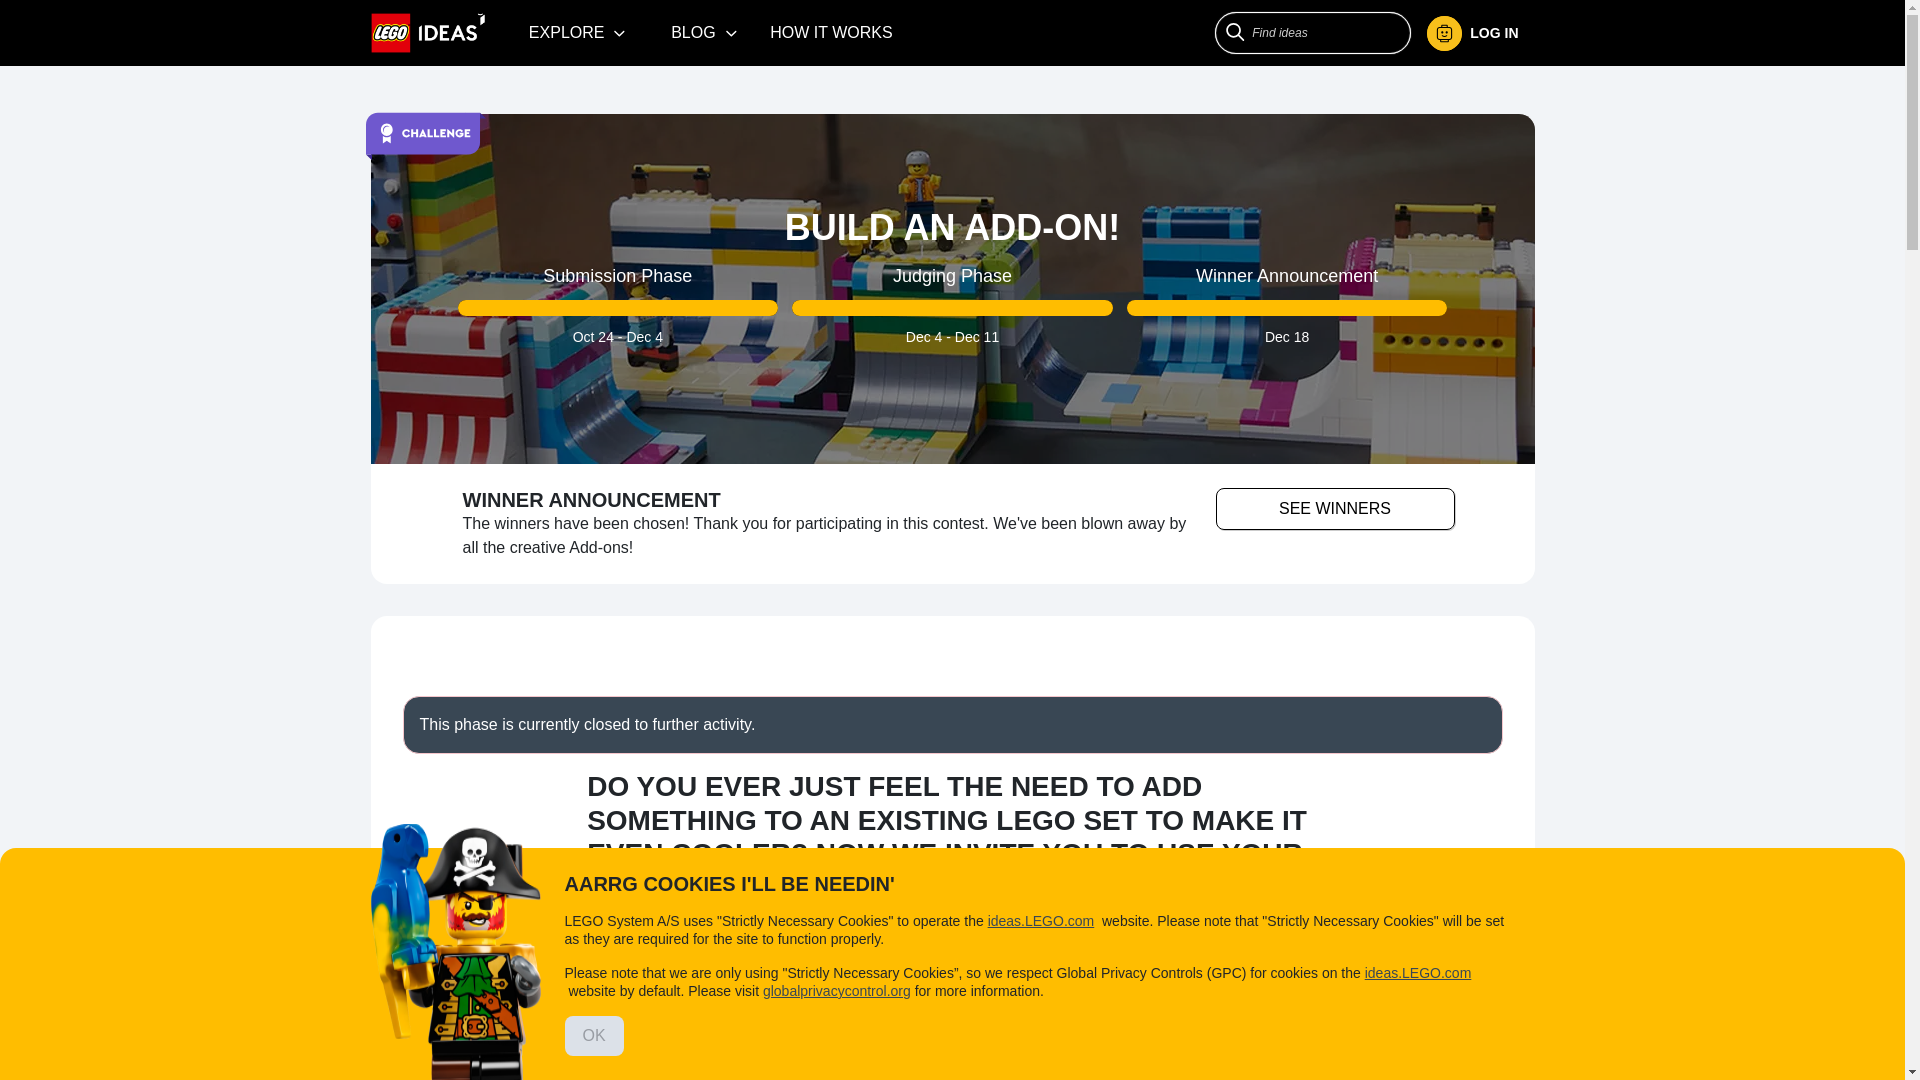  Describe the element at coordinates (1472, 33) in the screenshot. I see `Me` at that location.